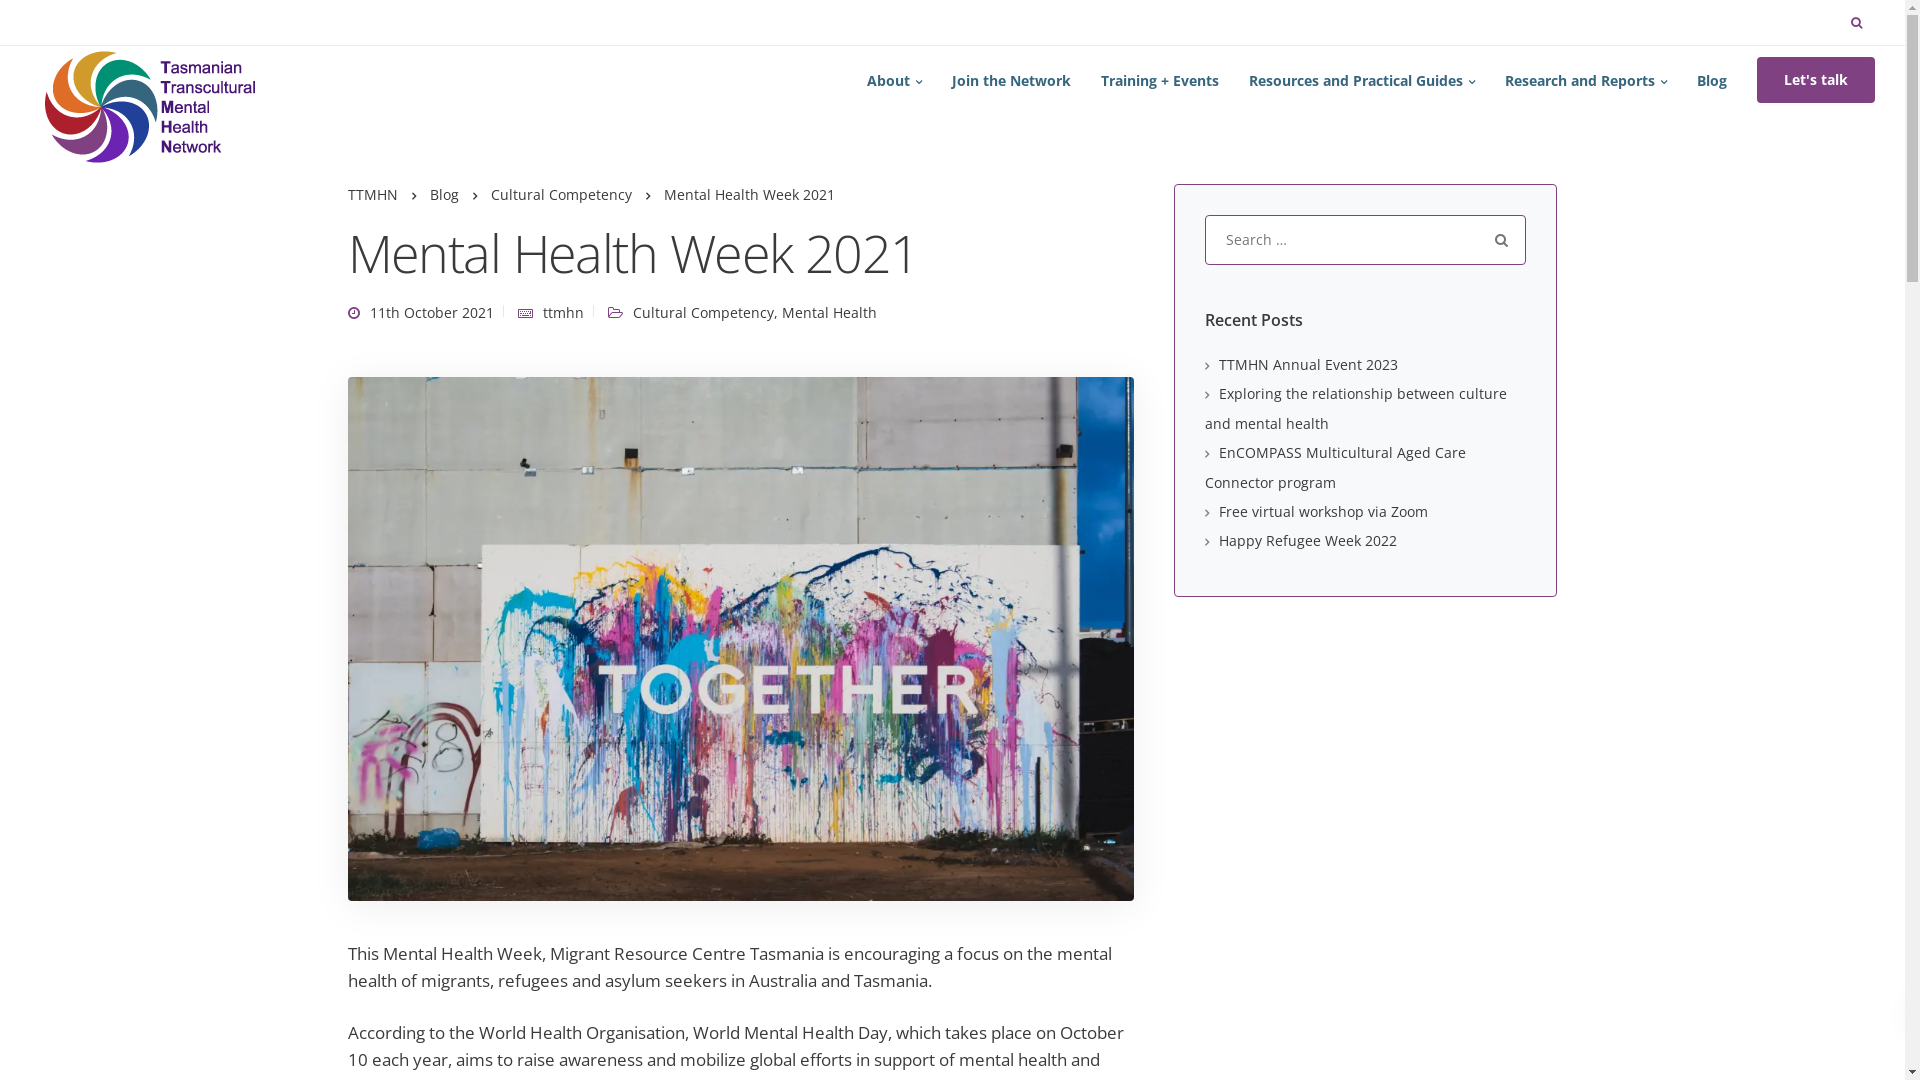  I want to click on TTMHN Annual Event 2023, so click(1302, 364).